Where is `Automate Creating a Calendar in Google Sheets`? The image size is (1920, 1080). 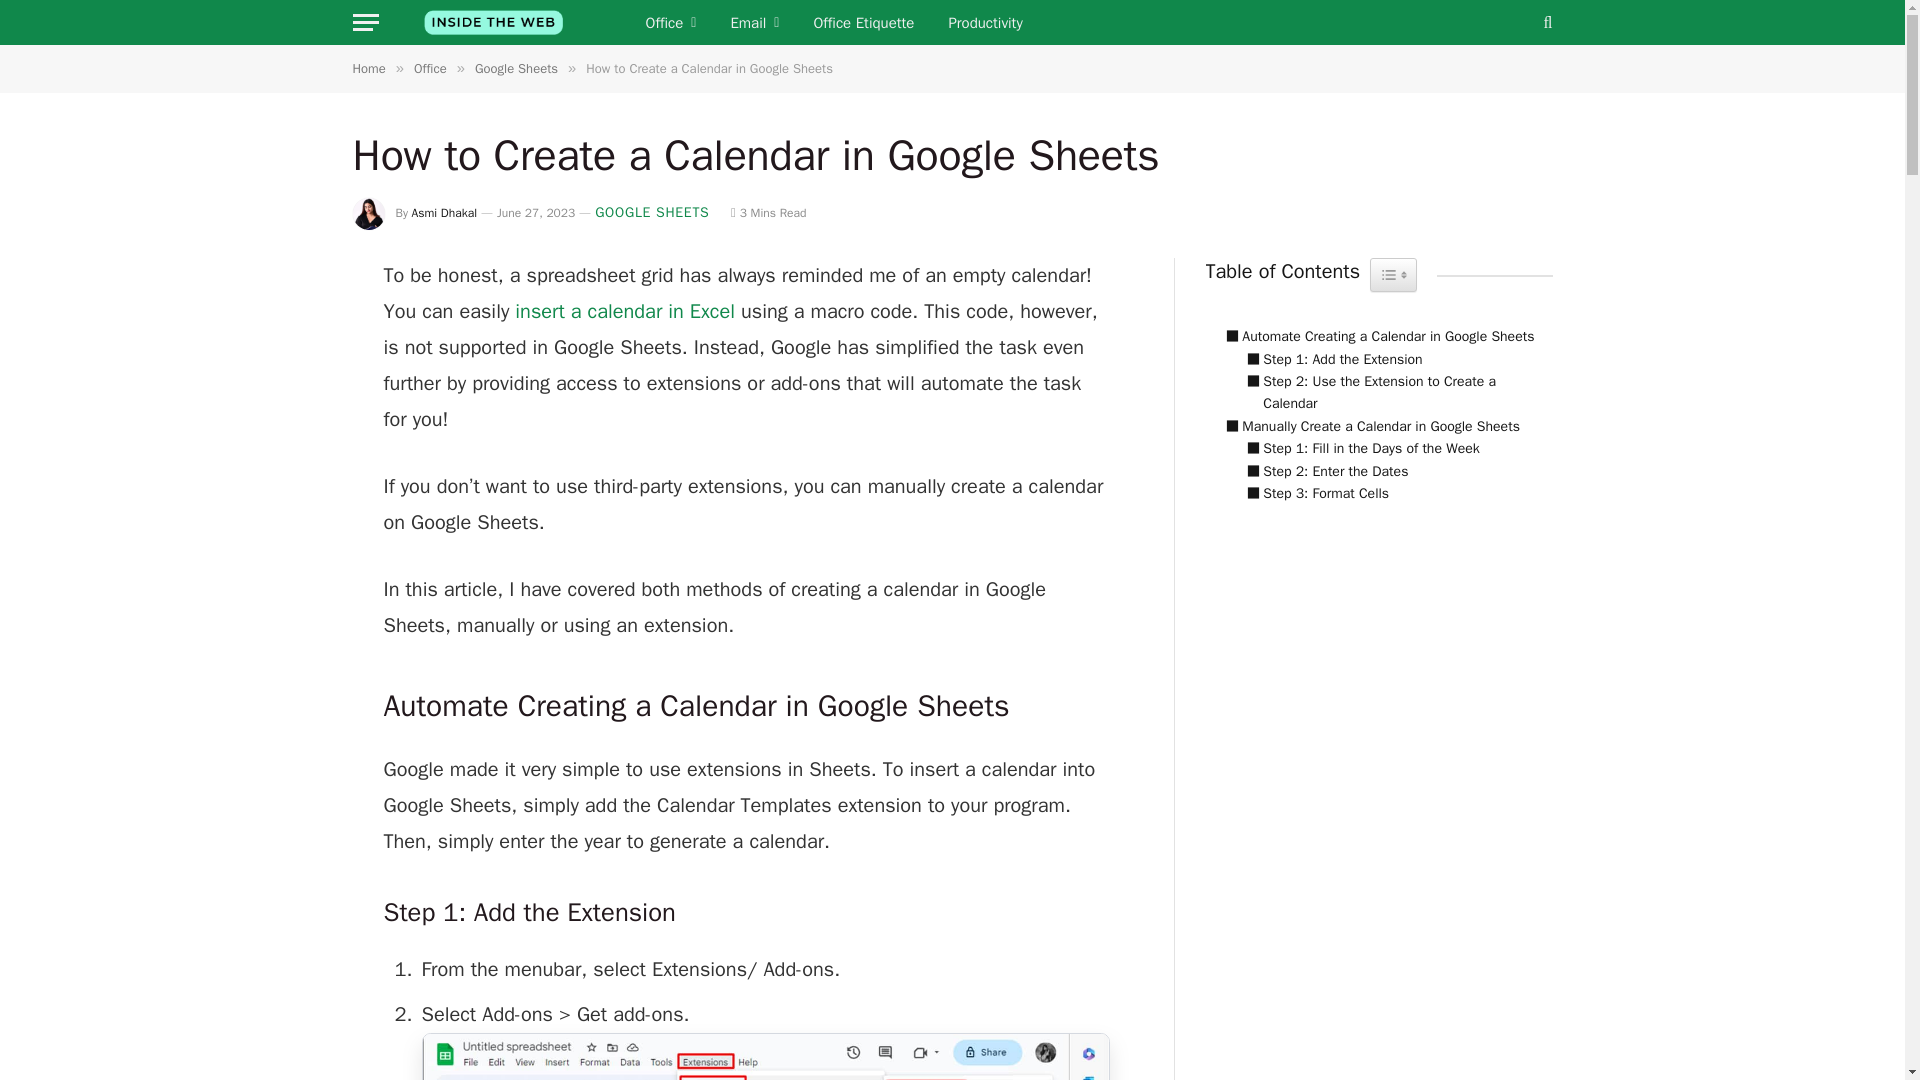 Automate Creating a Calendar in Google Sheets is located at coordinates (1374, 336).